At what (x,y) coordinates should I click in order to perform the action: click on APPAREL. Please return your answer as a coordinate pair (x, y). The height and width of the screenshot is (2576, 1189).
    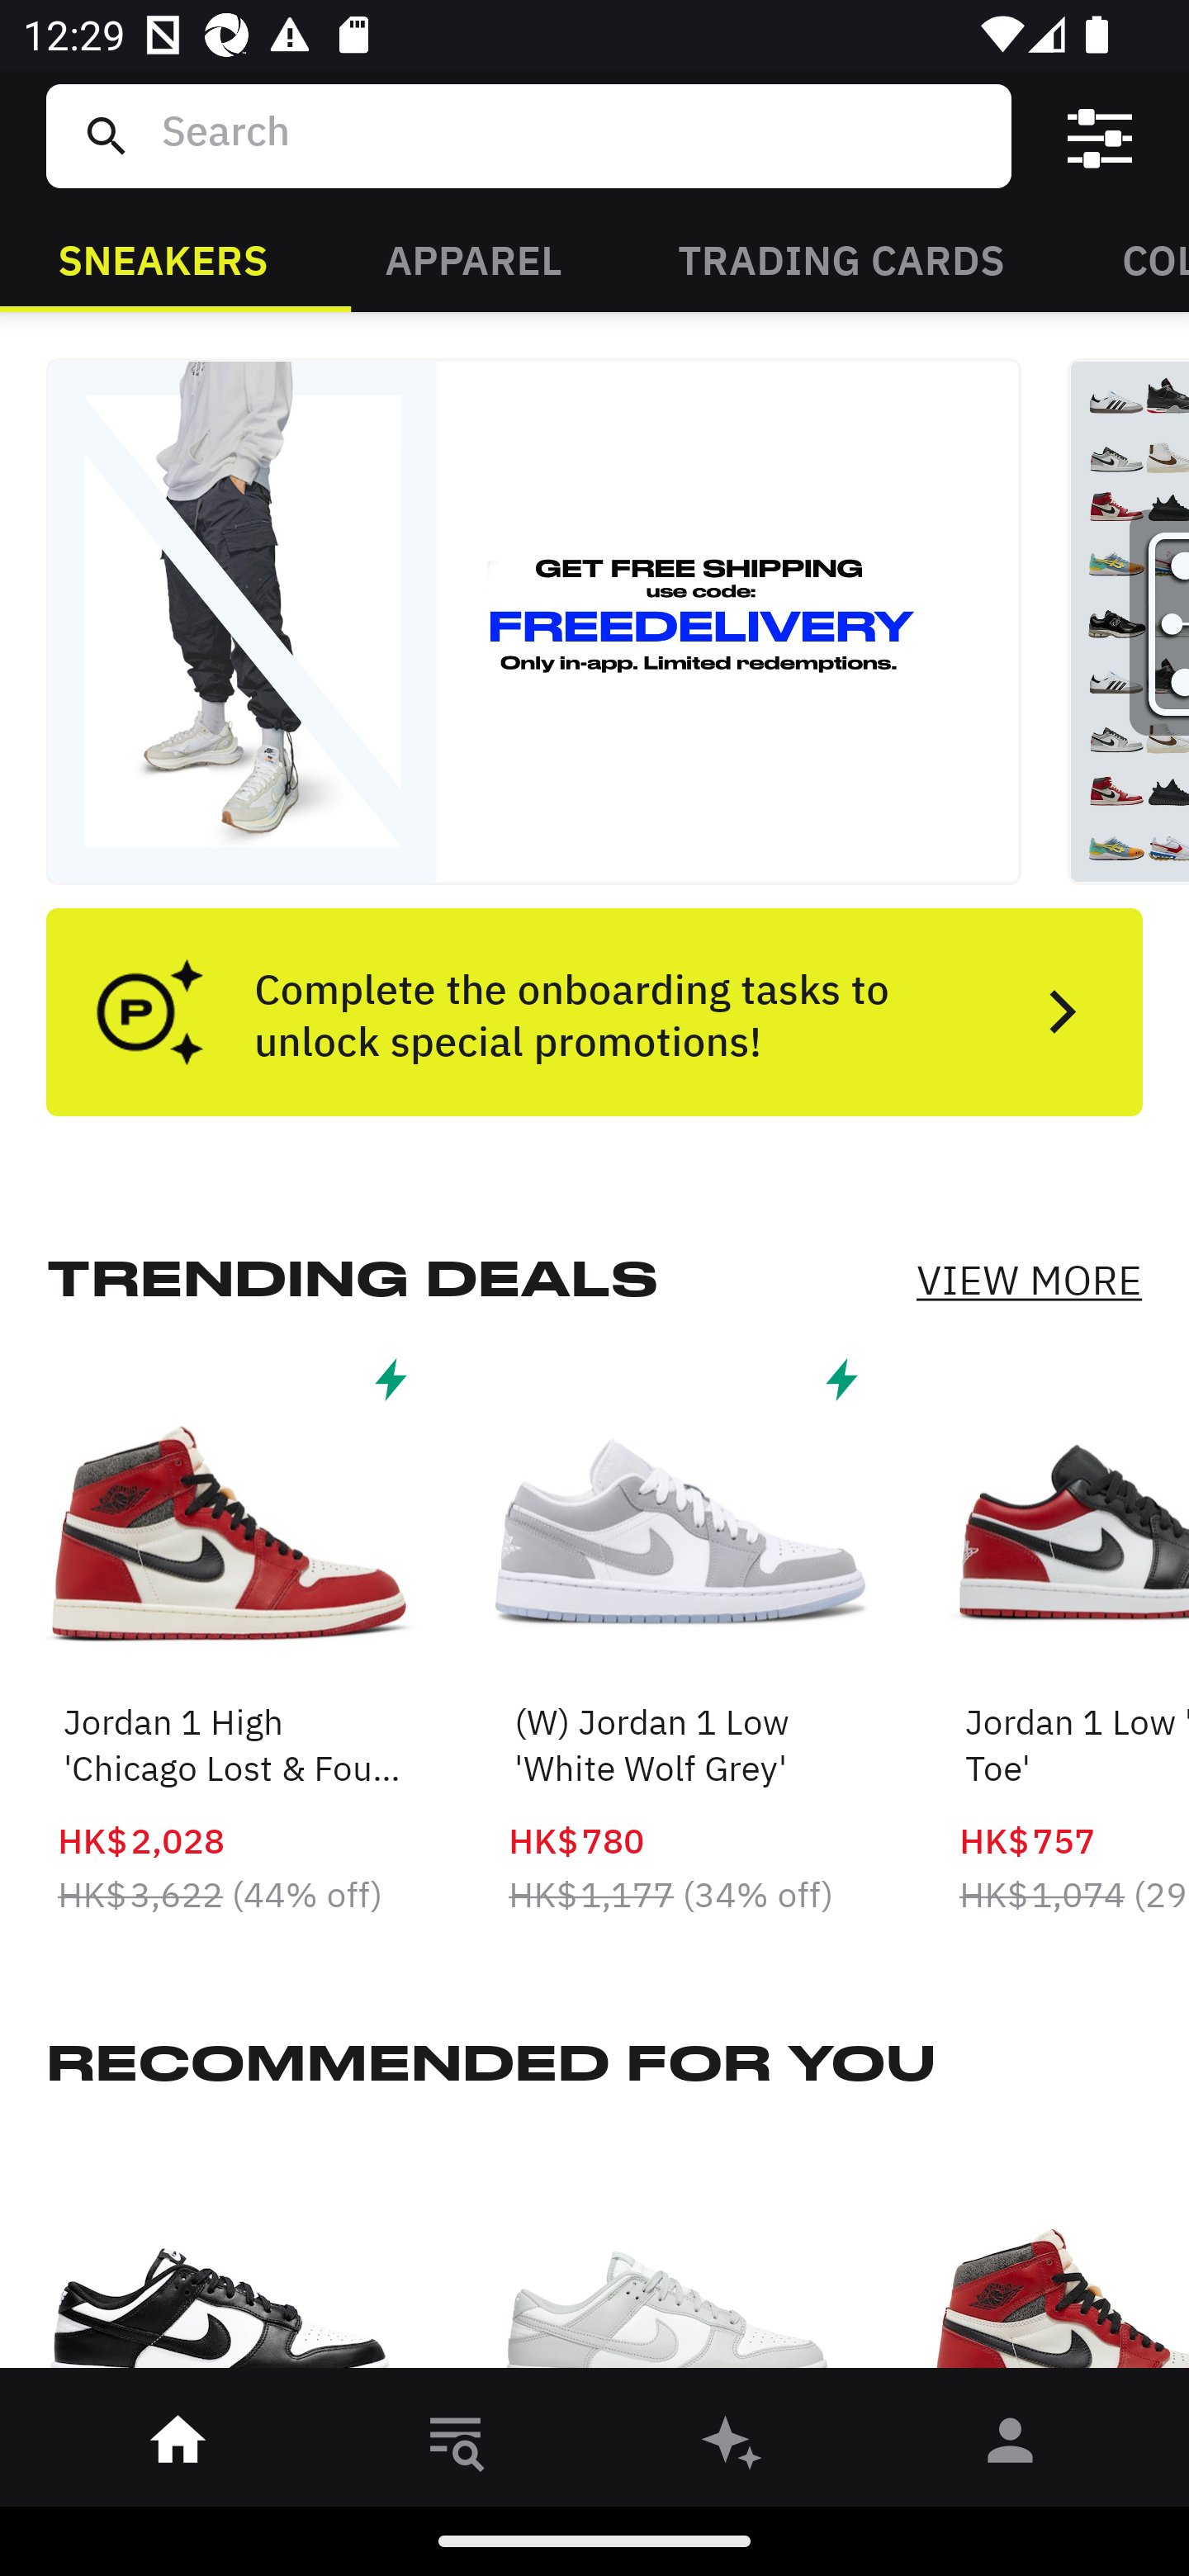
    Looking at the image, I should click on (472, 258).